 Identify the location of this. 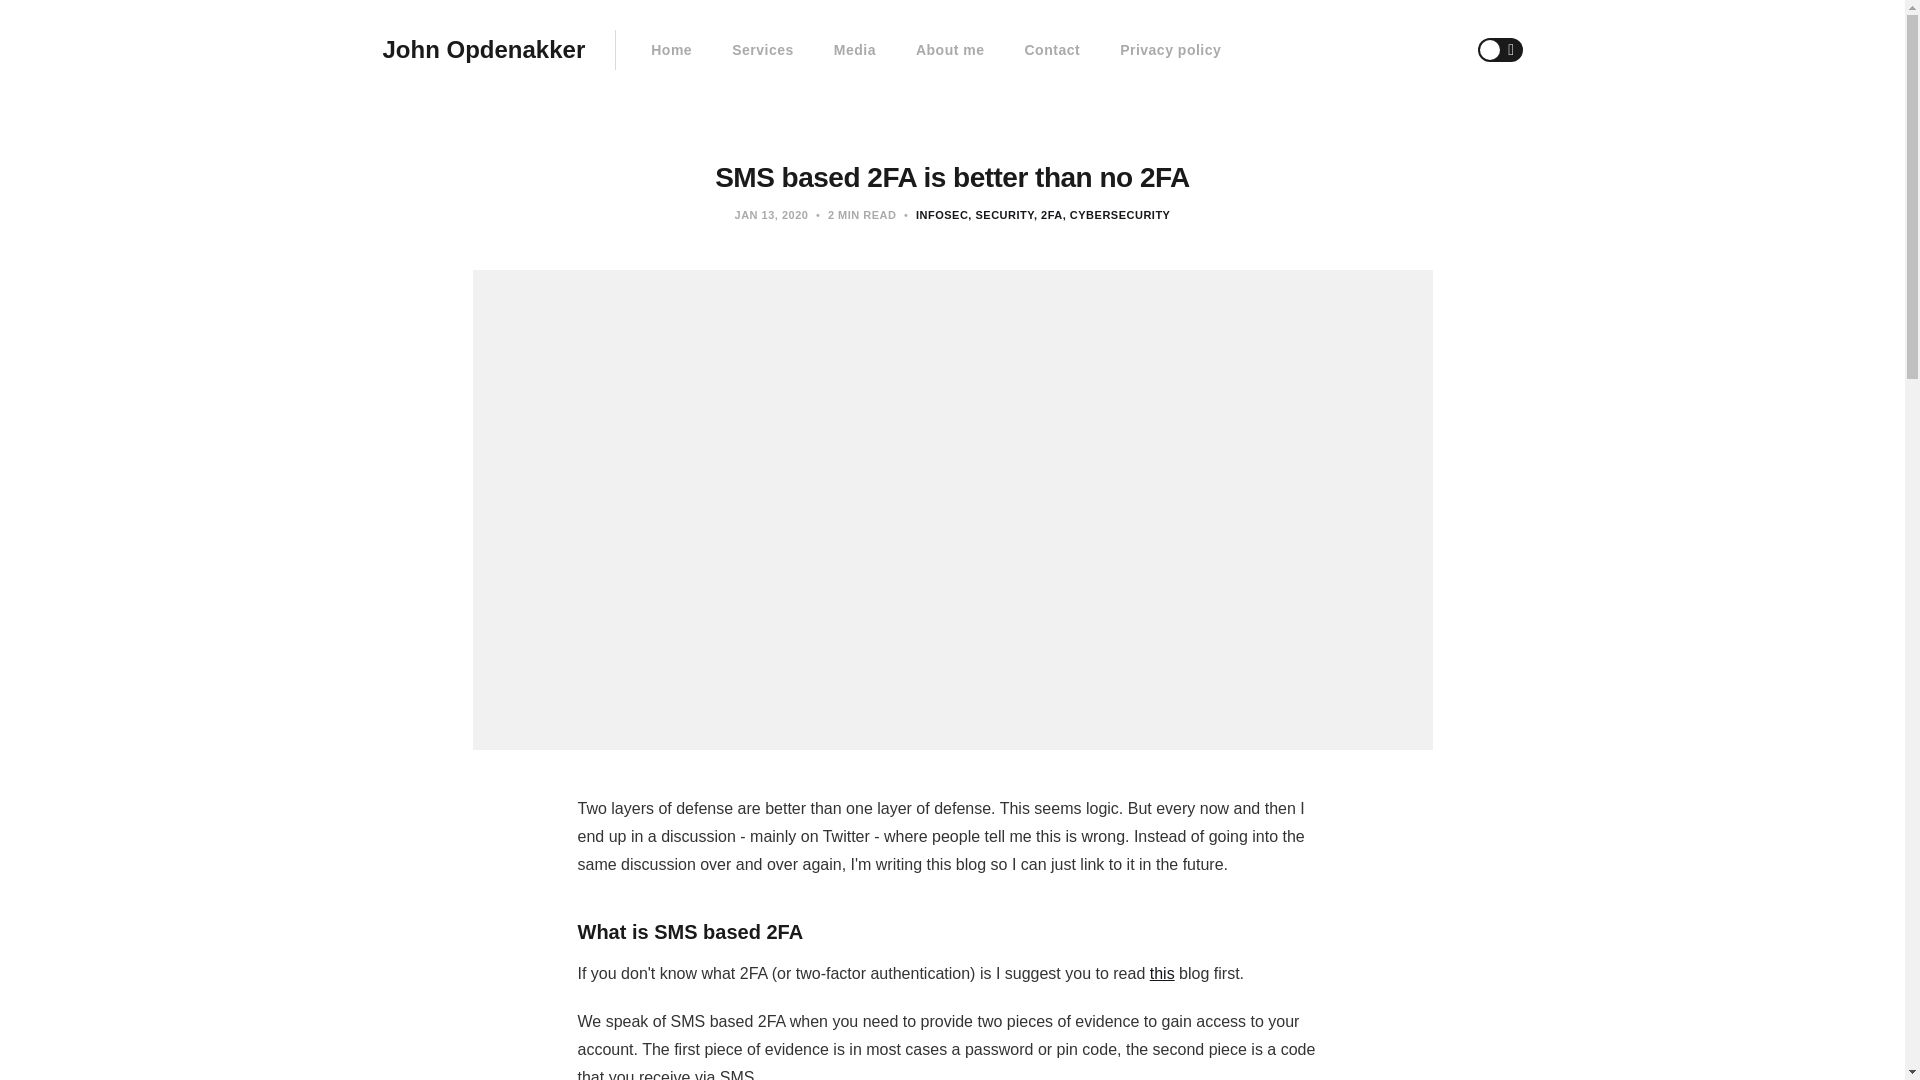
(1162, 973).